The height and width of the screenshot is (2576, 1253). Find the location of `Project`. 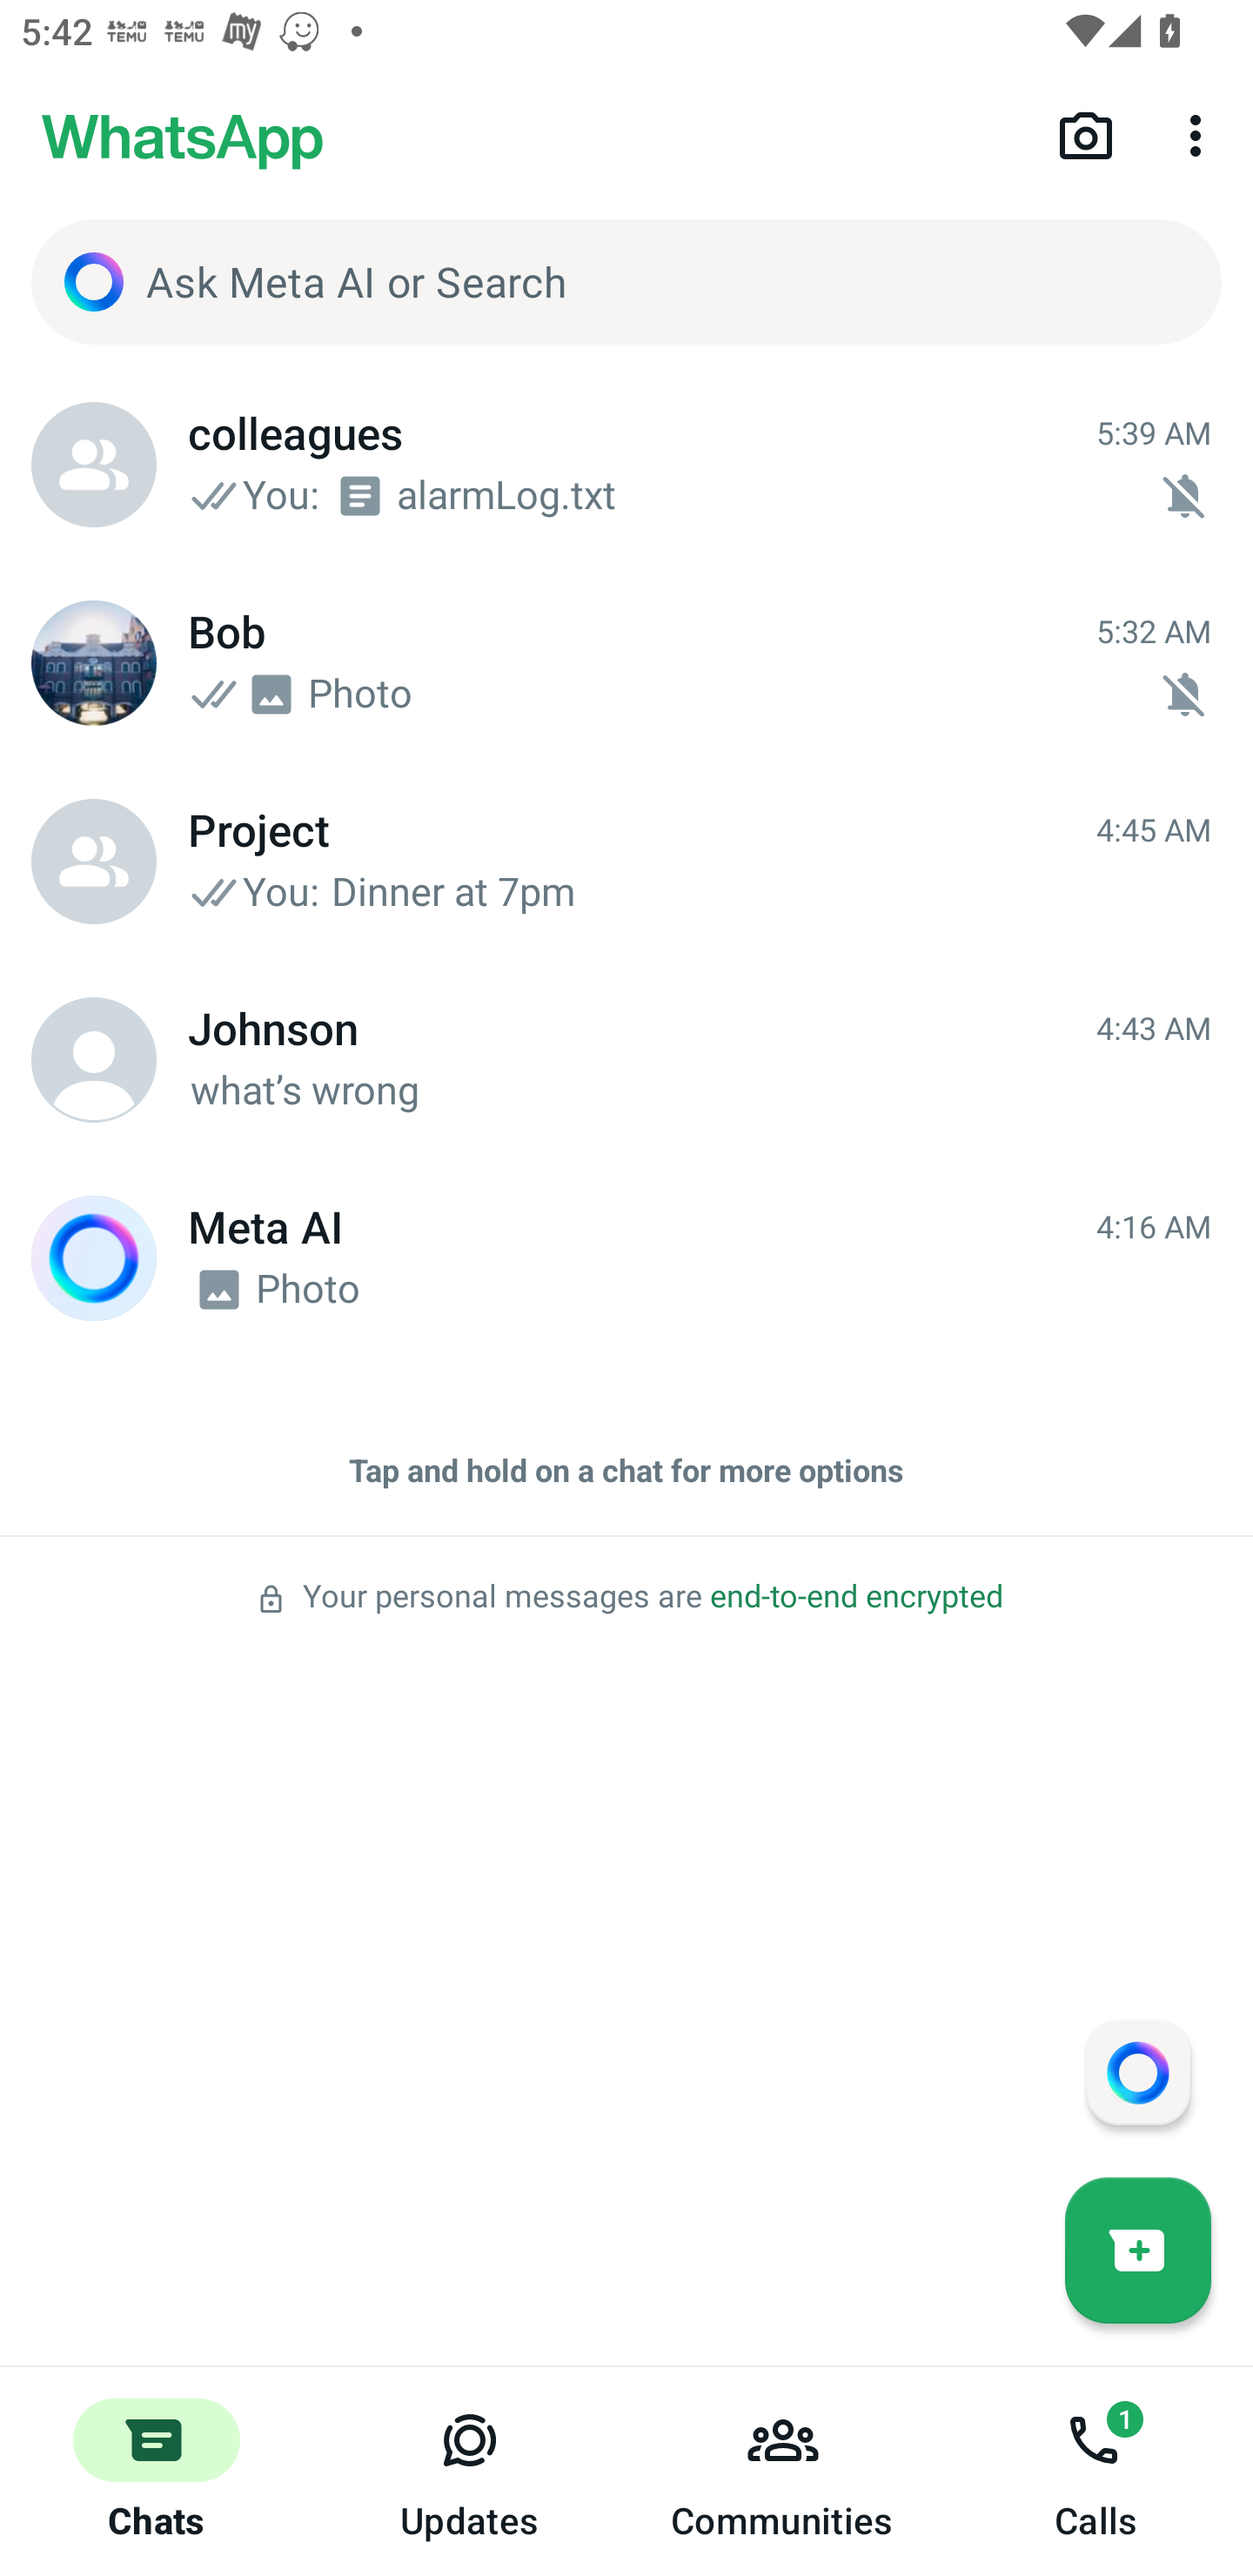

Project is located at coordinates (94, 862).